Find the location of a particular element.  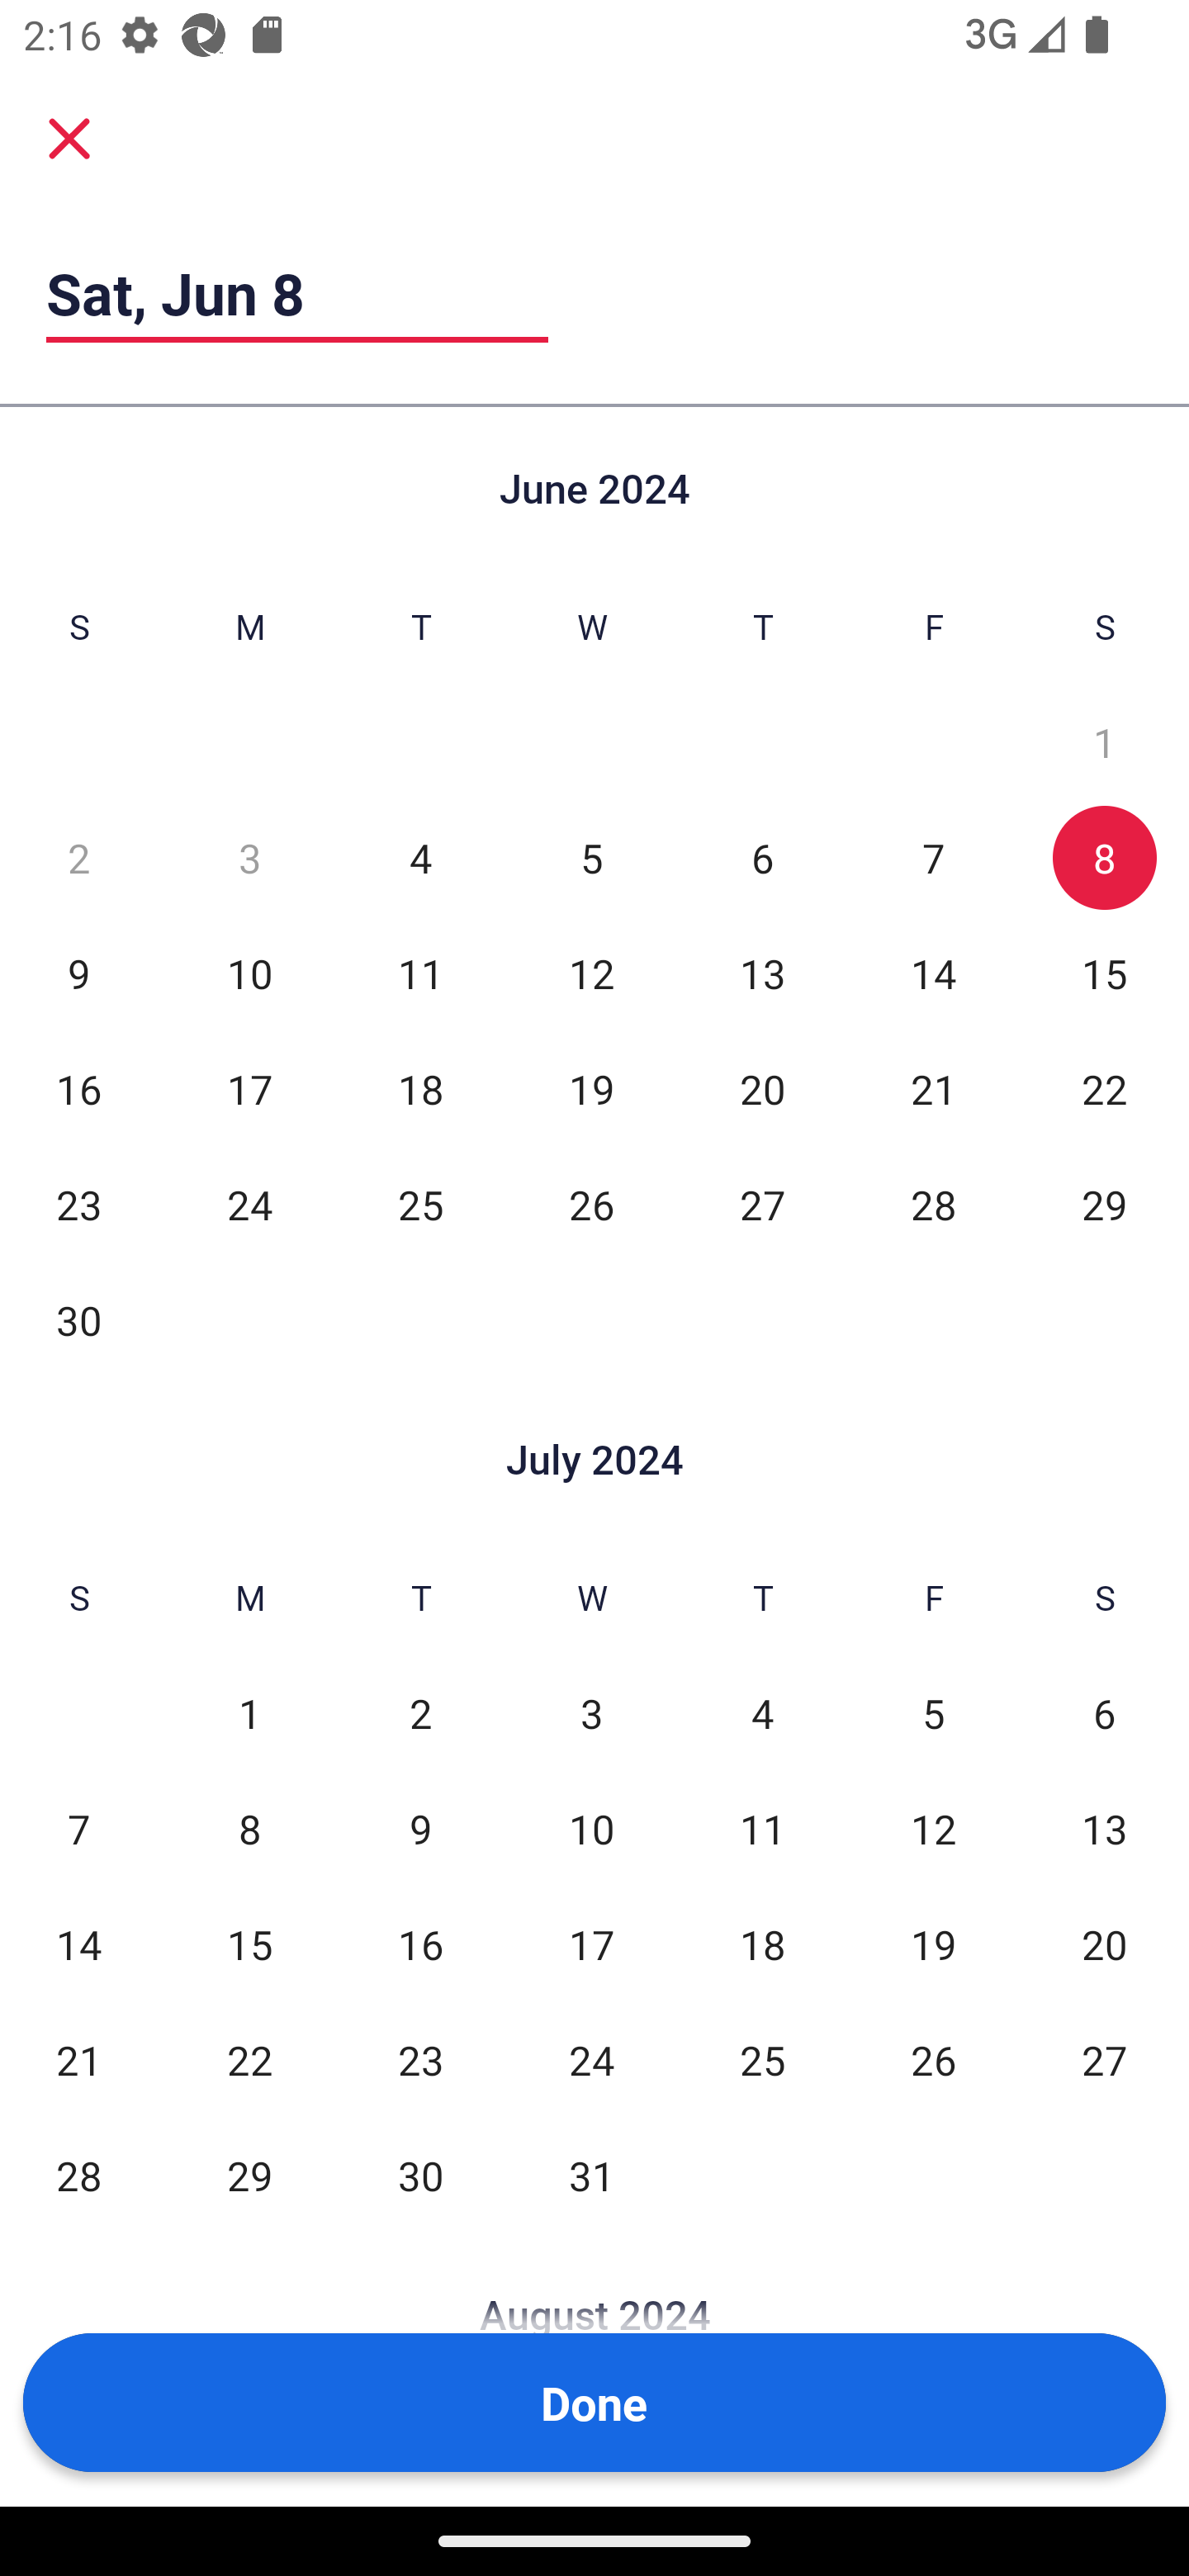

26 Fri, Jul 26, Not Selected is located at coordinates (933, 2059).